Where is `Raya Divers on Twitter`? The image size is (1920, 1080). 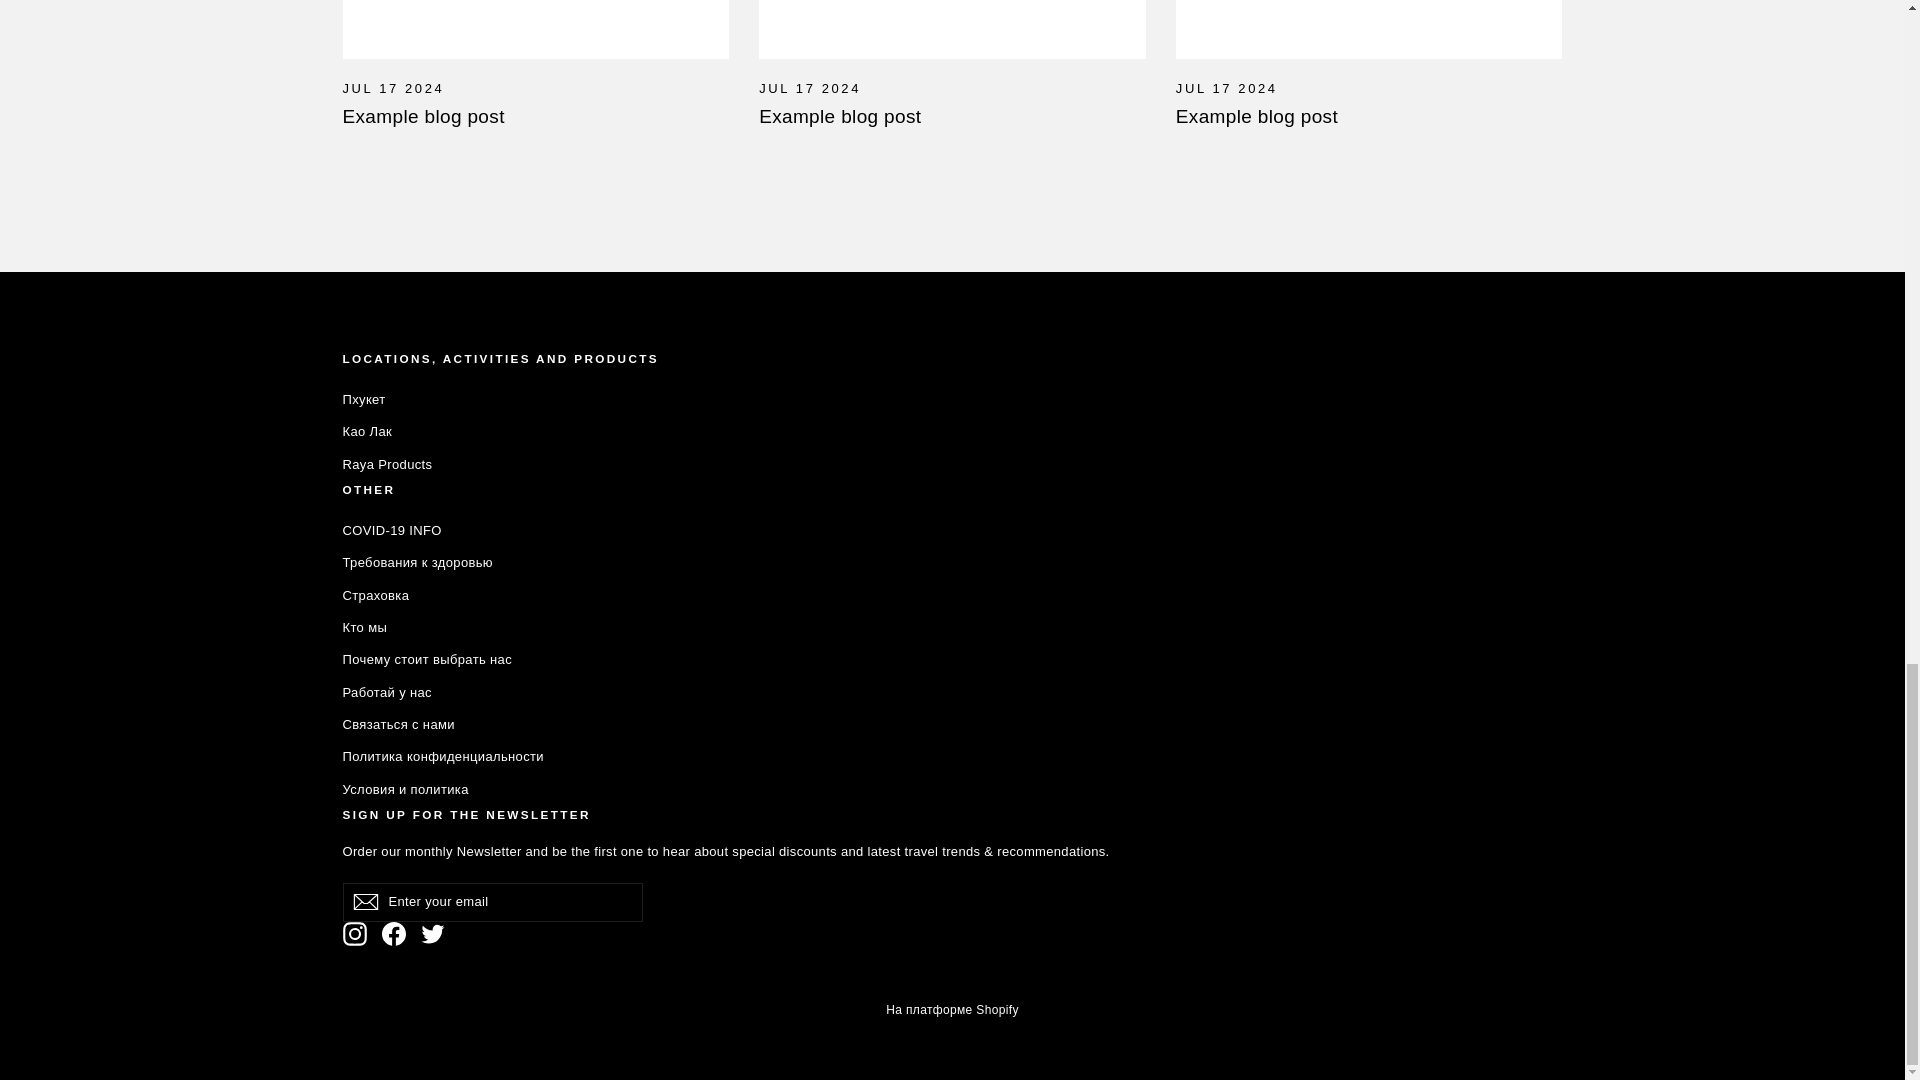
Raya Divers on Twitter is located at coordinates (432, 934).